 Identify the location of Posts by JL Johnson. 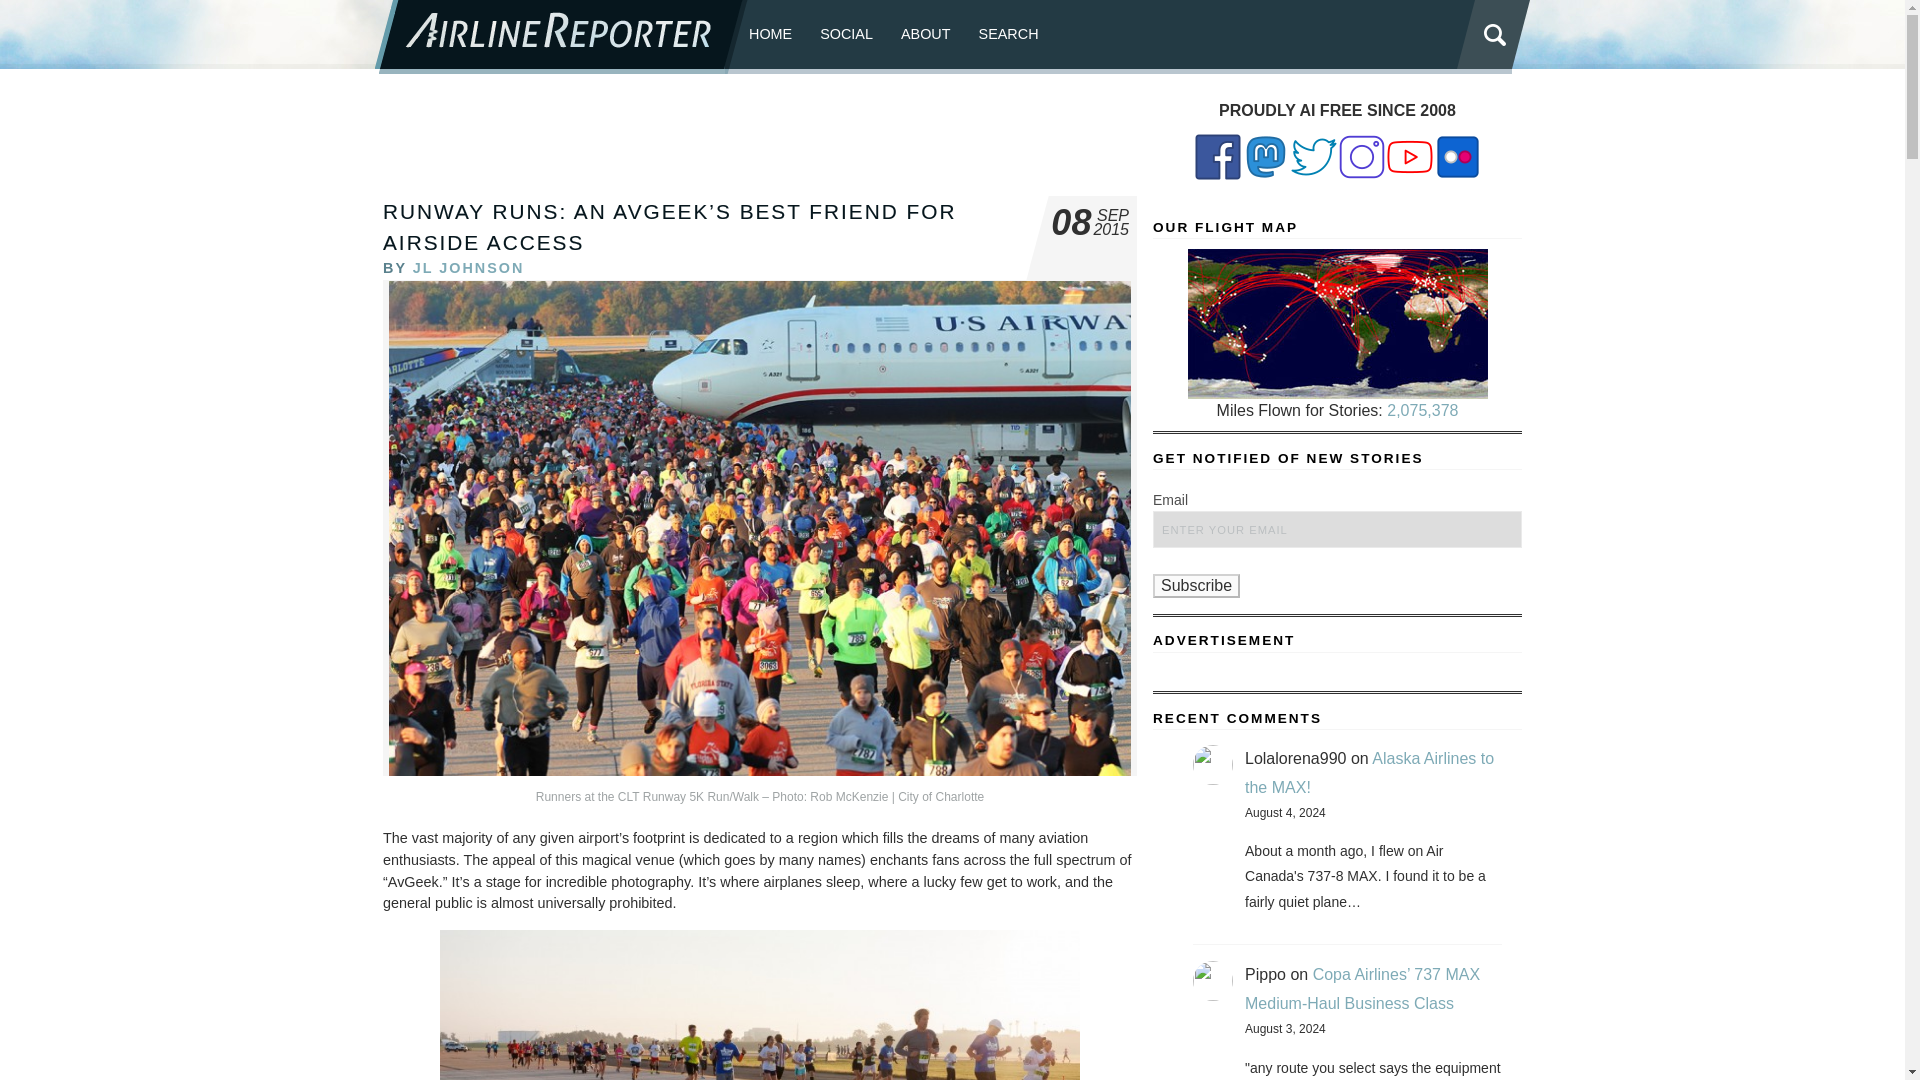
(468, 268).